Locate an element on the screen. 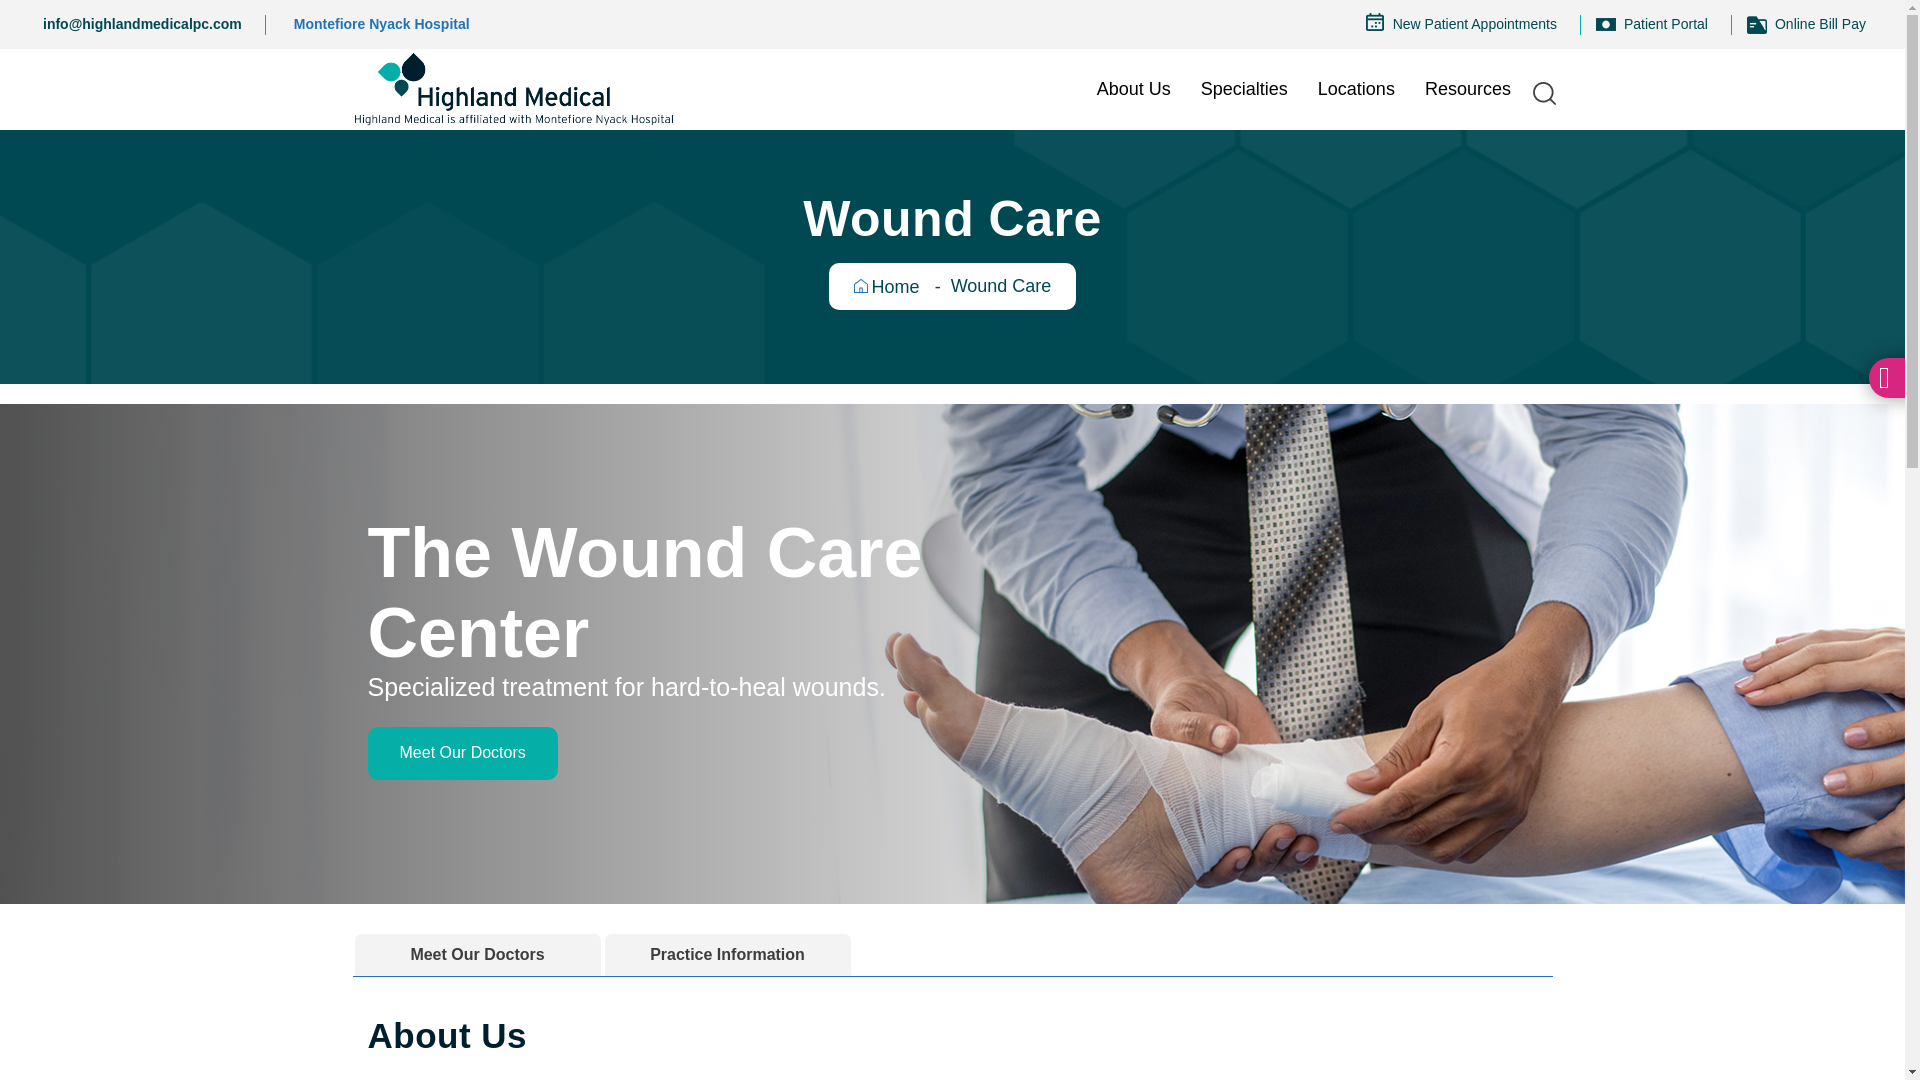 Image resolution: width=1920 pixels, height=1080 pixels. Specialties is located at coordinates (1244, 88).